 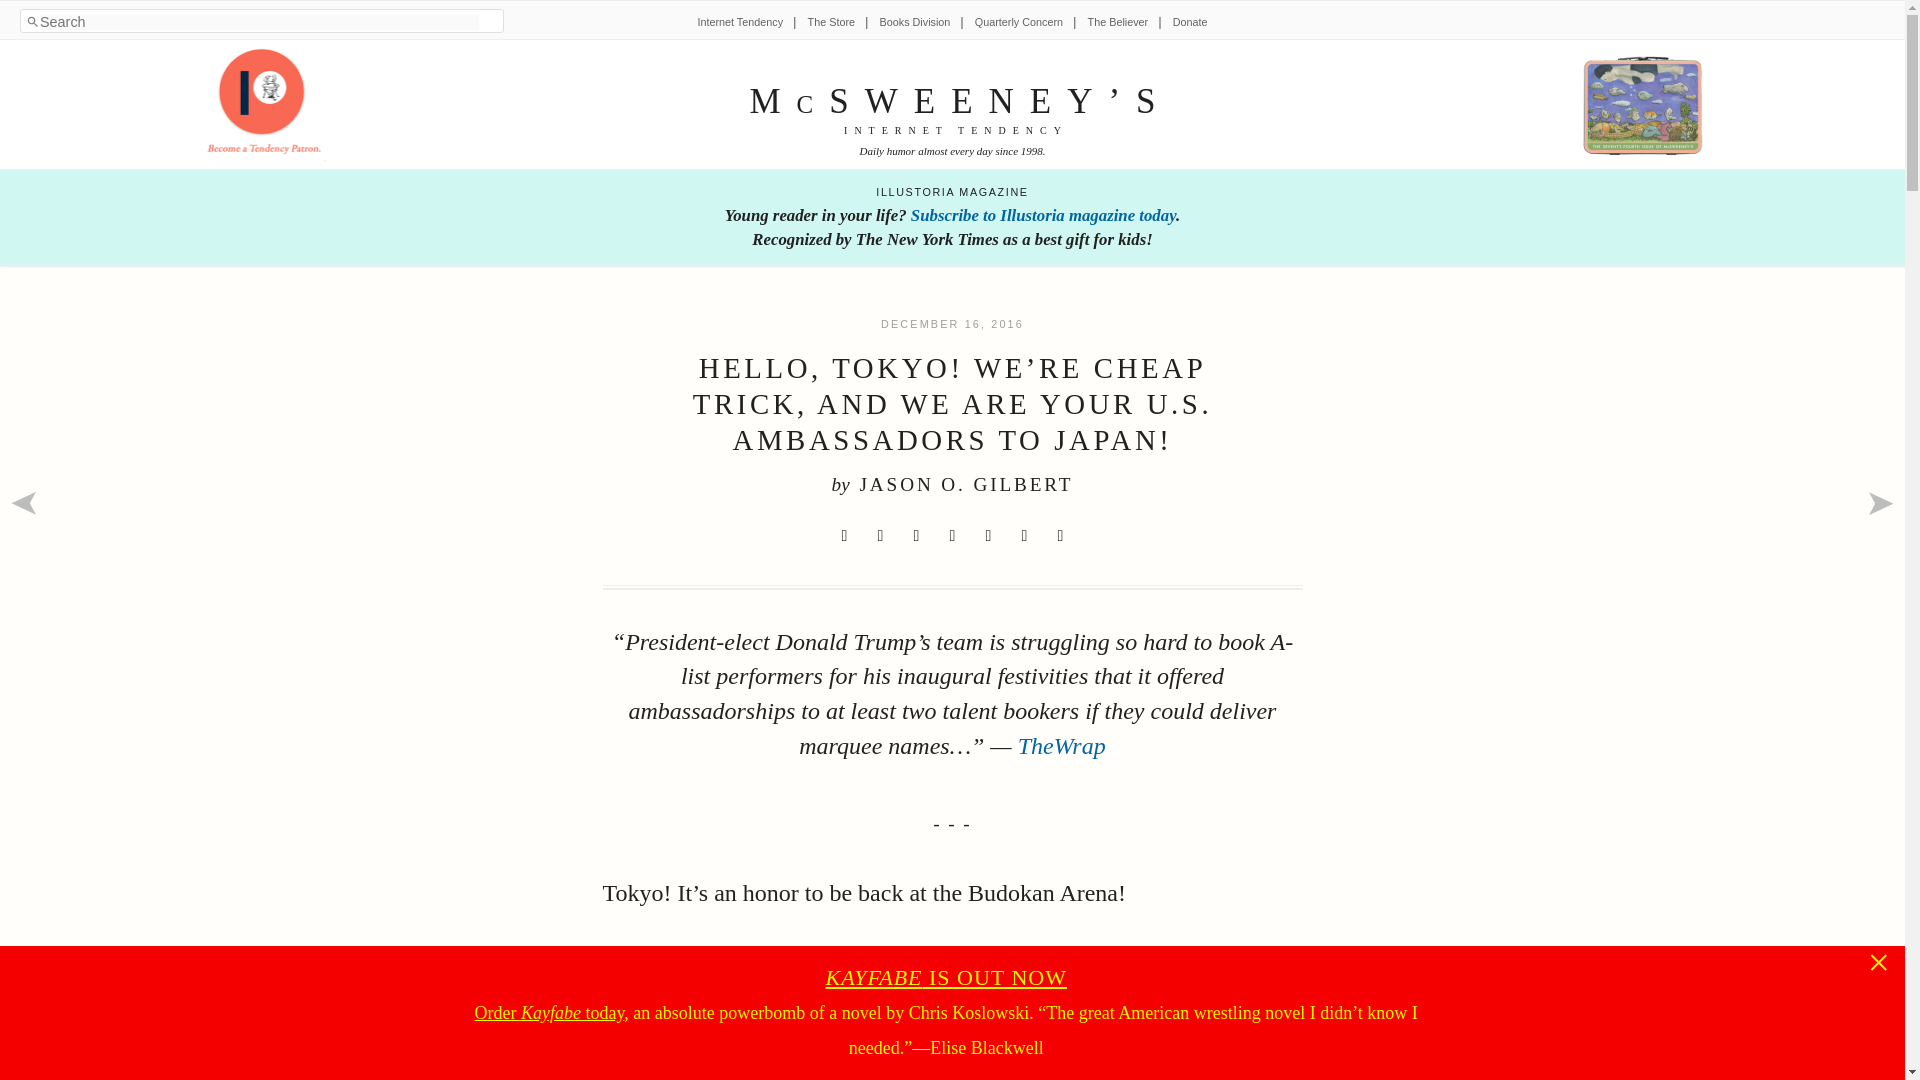 What do you see at coordinates (880, 535) in the screenshot?
I see `Share to Facebook` at bounding box center [880, 535].